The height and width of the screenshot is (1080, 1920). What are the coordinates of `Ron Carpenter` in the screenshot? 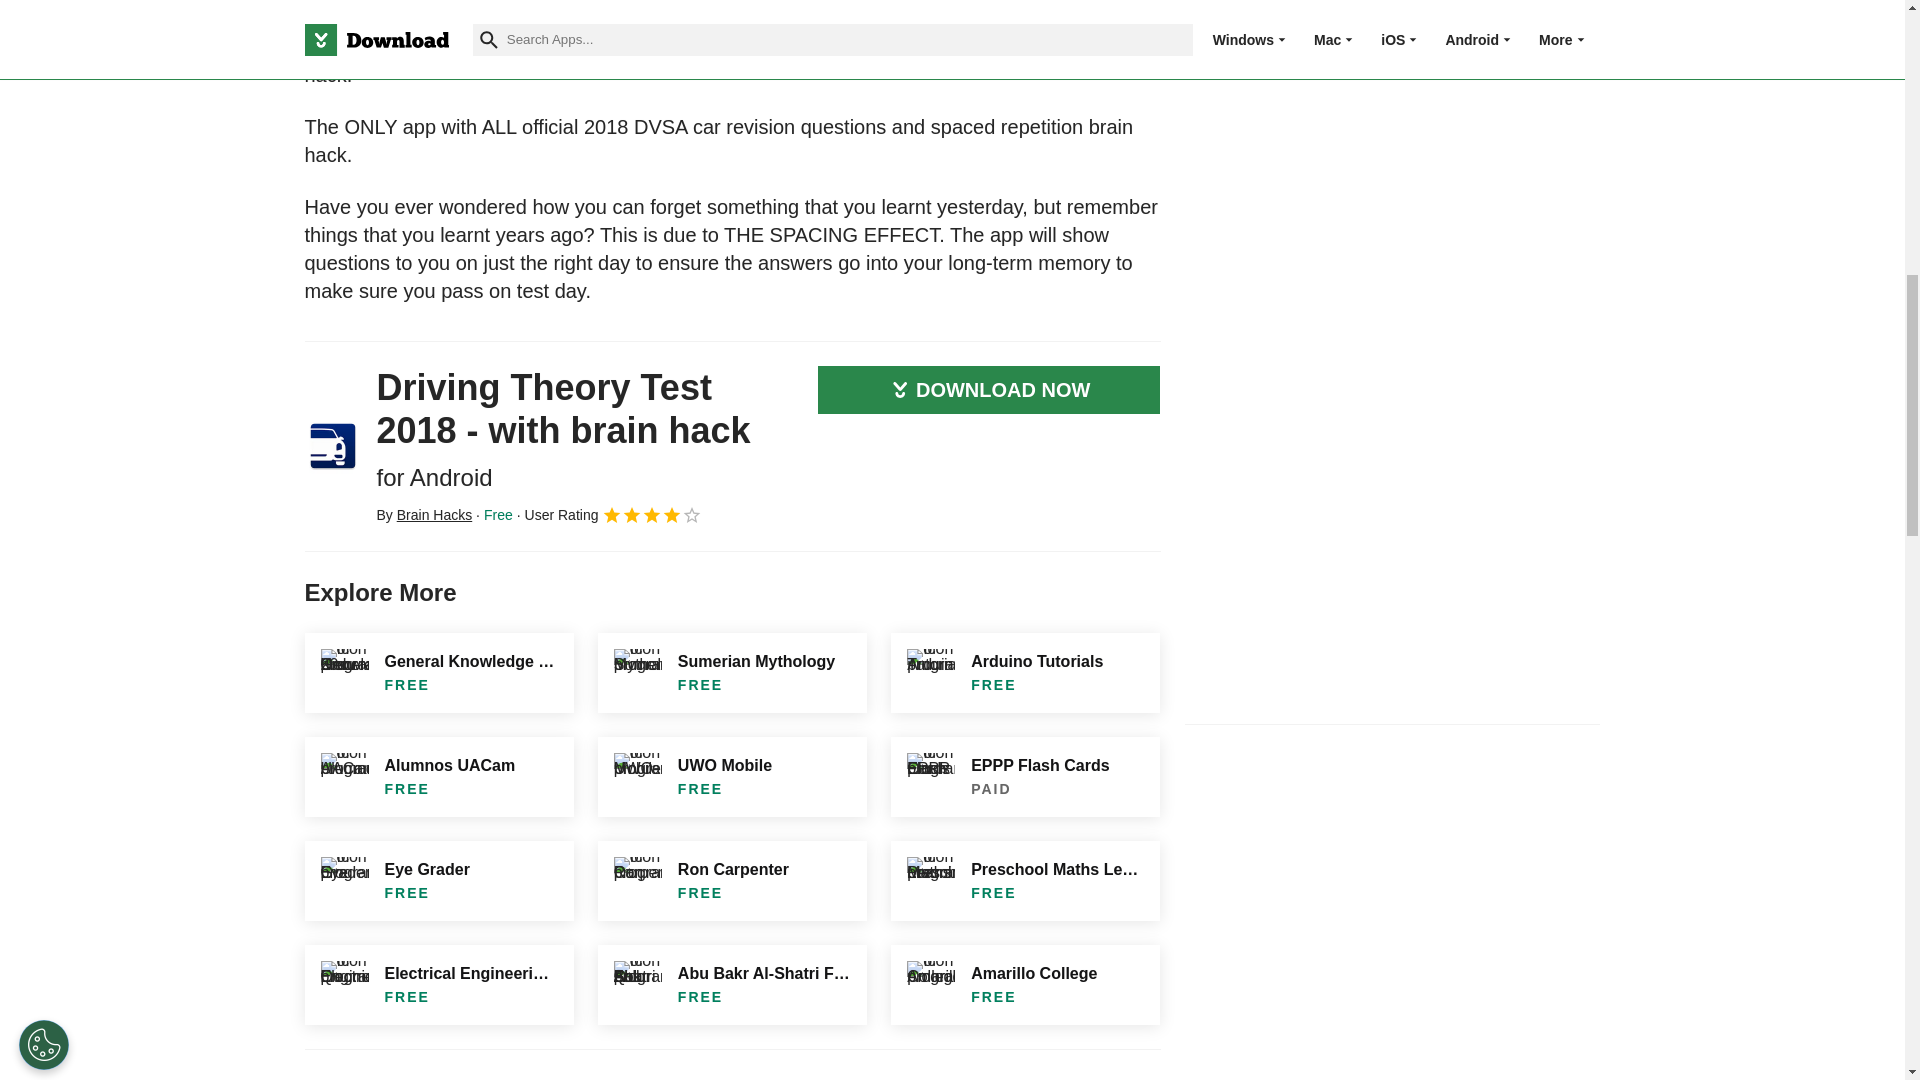 It's located at (732, 881).